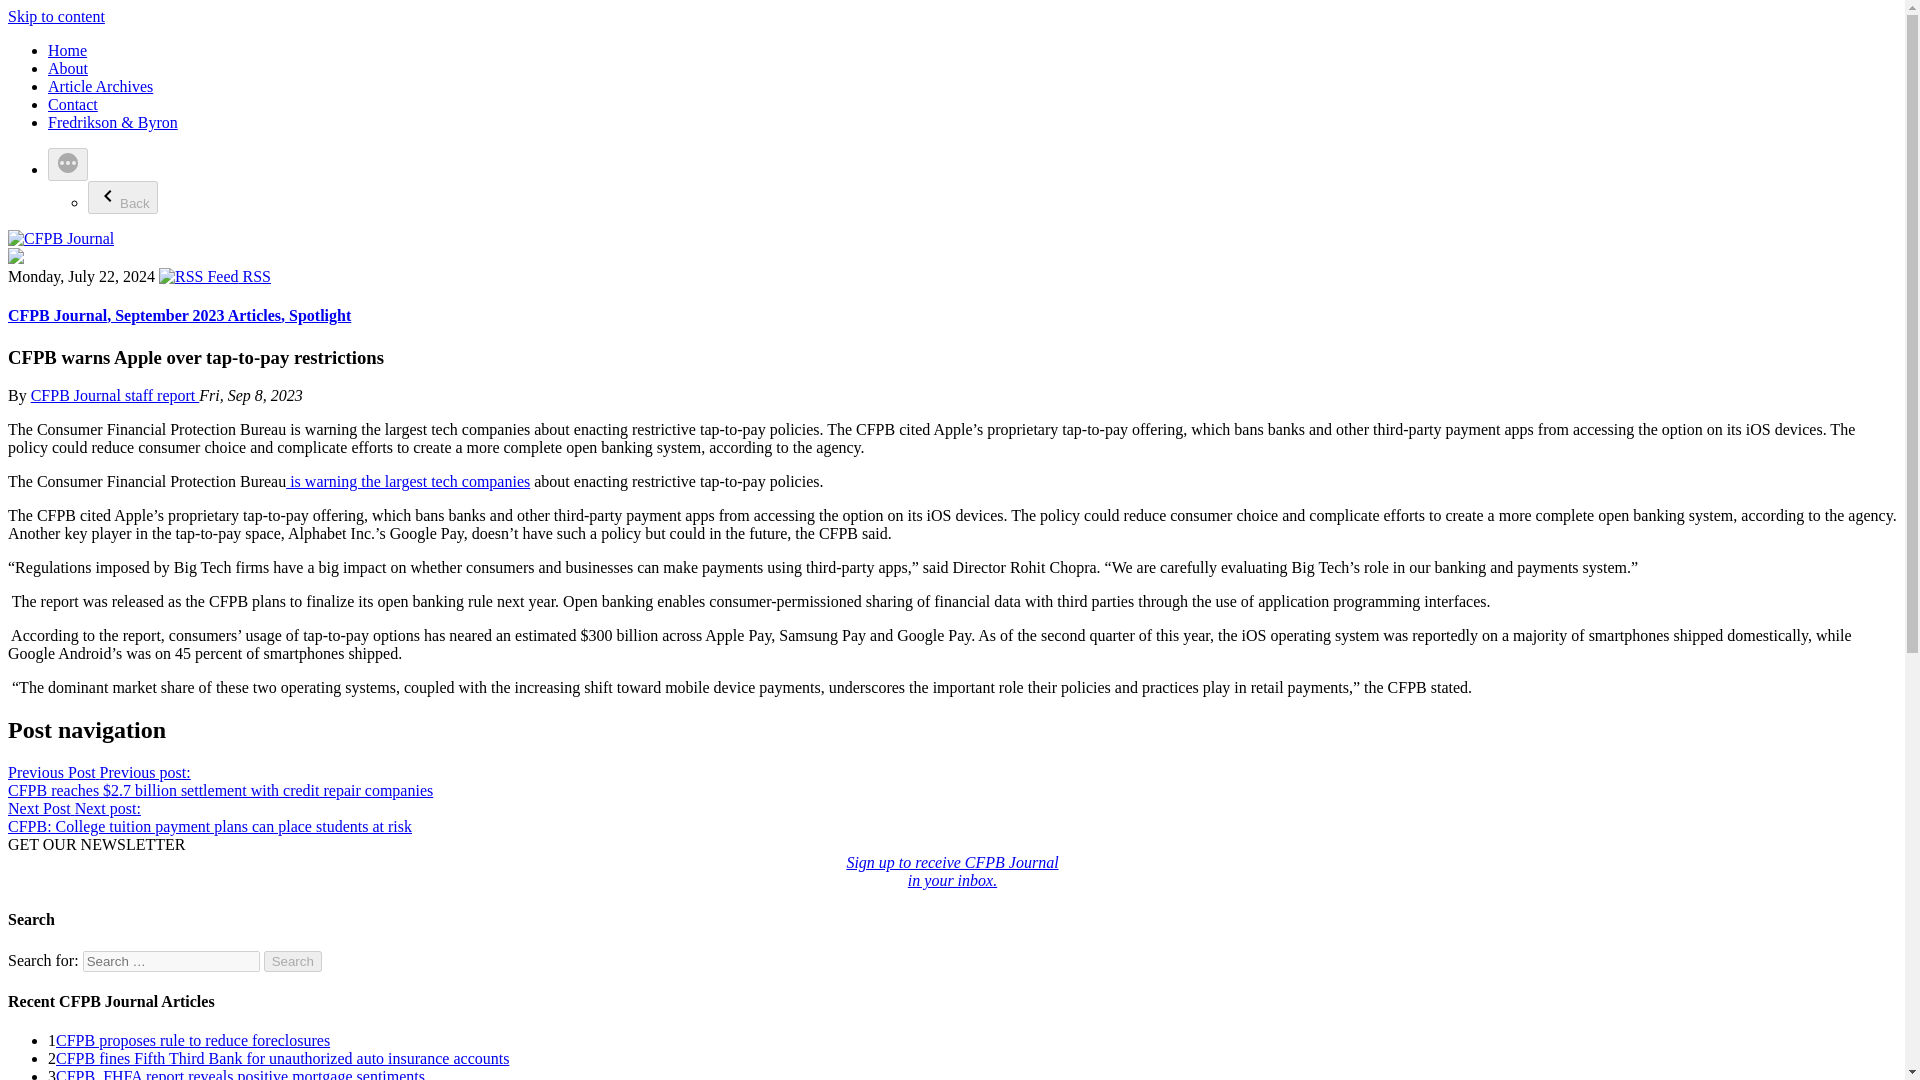  What do you see at coordinates (57, 315) in the screenshot?
I see `Skip to content` at bounding box center [57, 315].